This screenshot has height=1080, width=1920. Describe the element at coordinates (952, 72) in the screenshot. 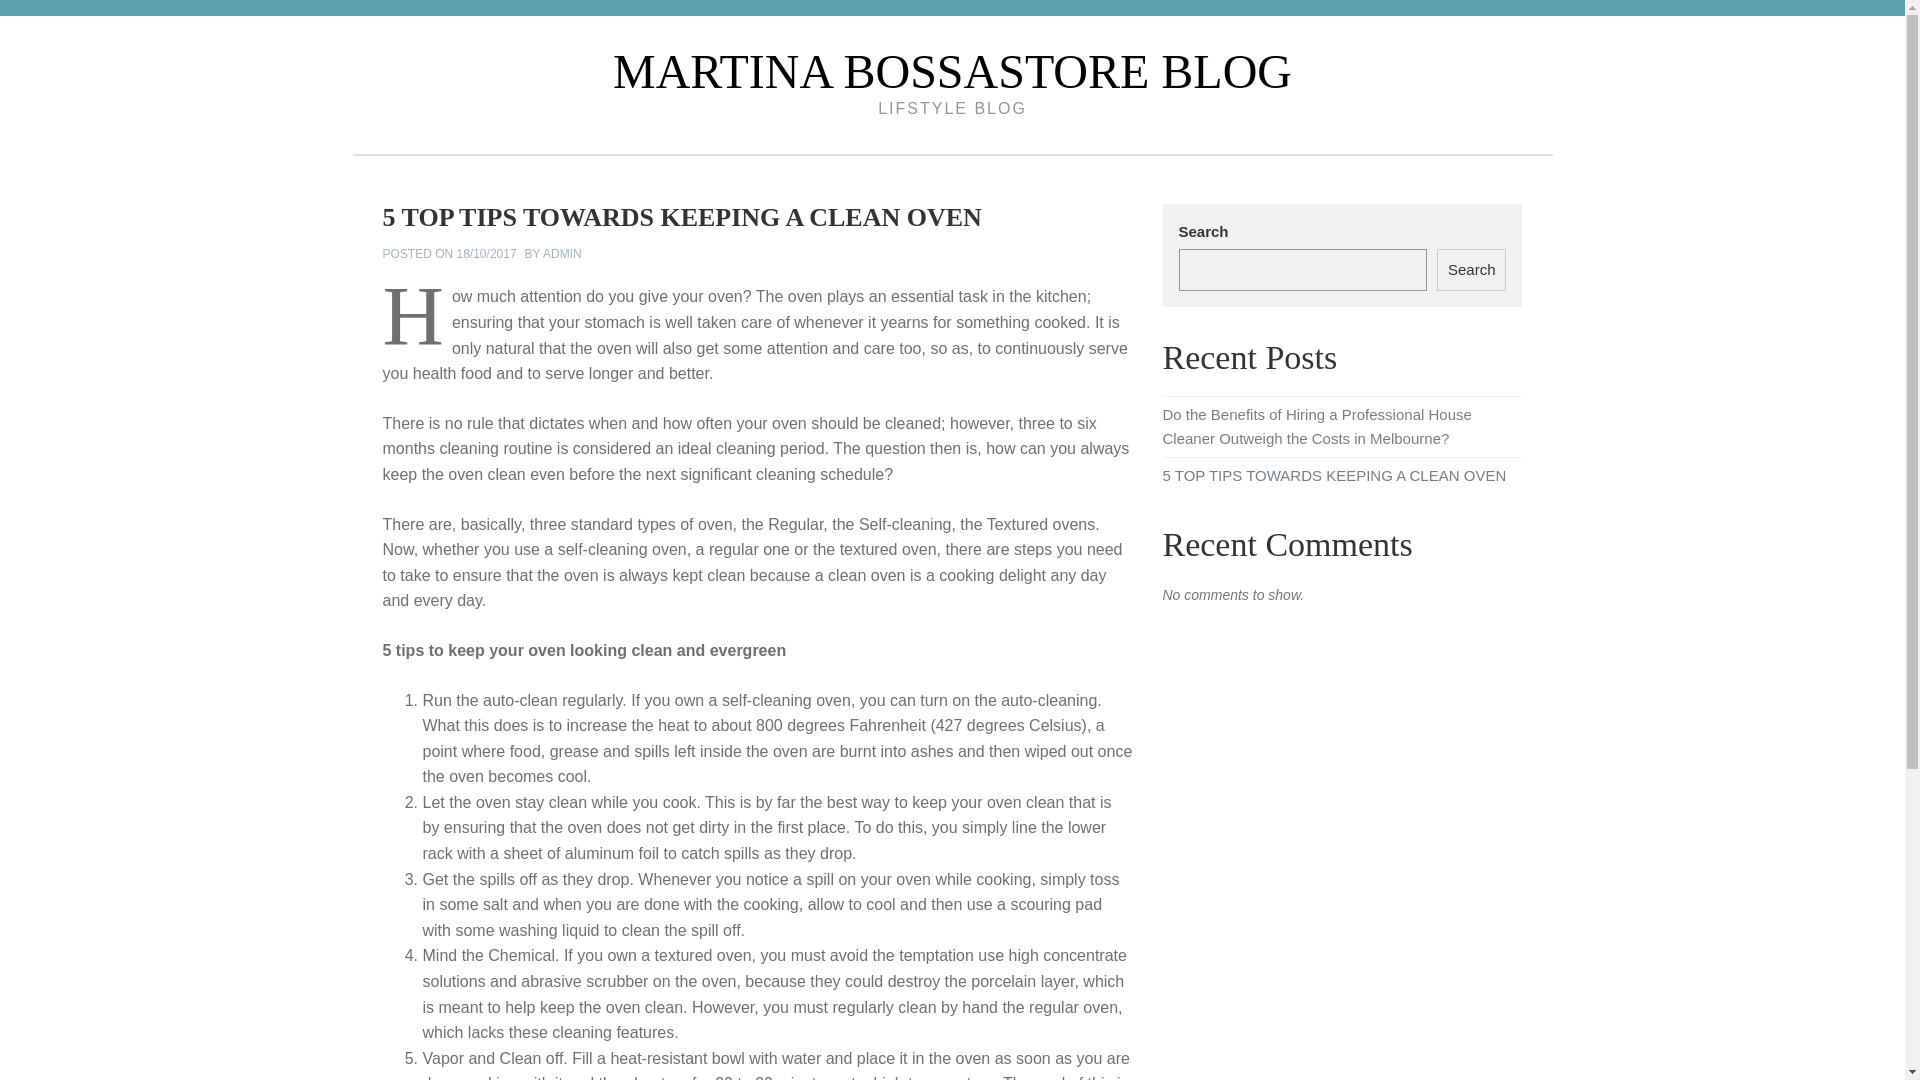

I see `MARTINA BOSSASTORE BLOG` at that location.